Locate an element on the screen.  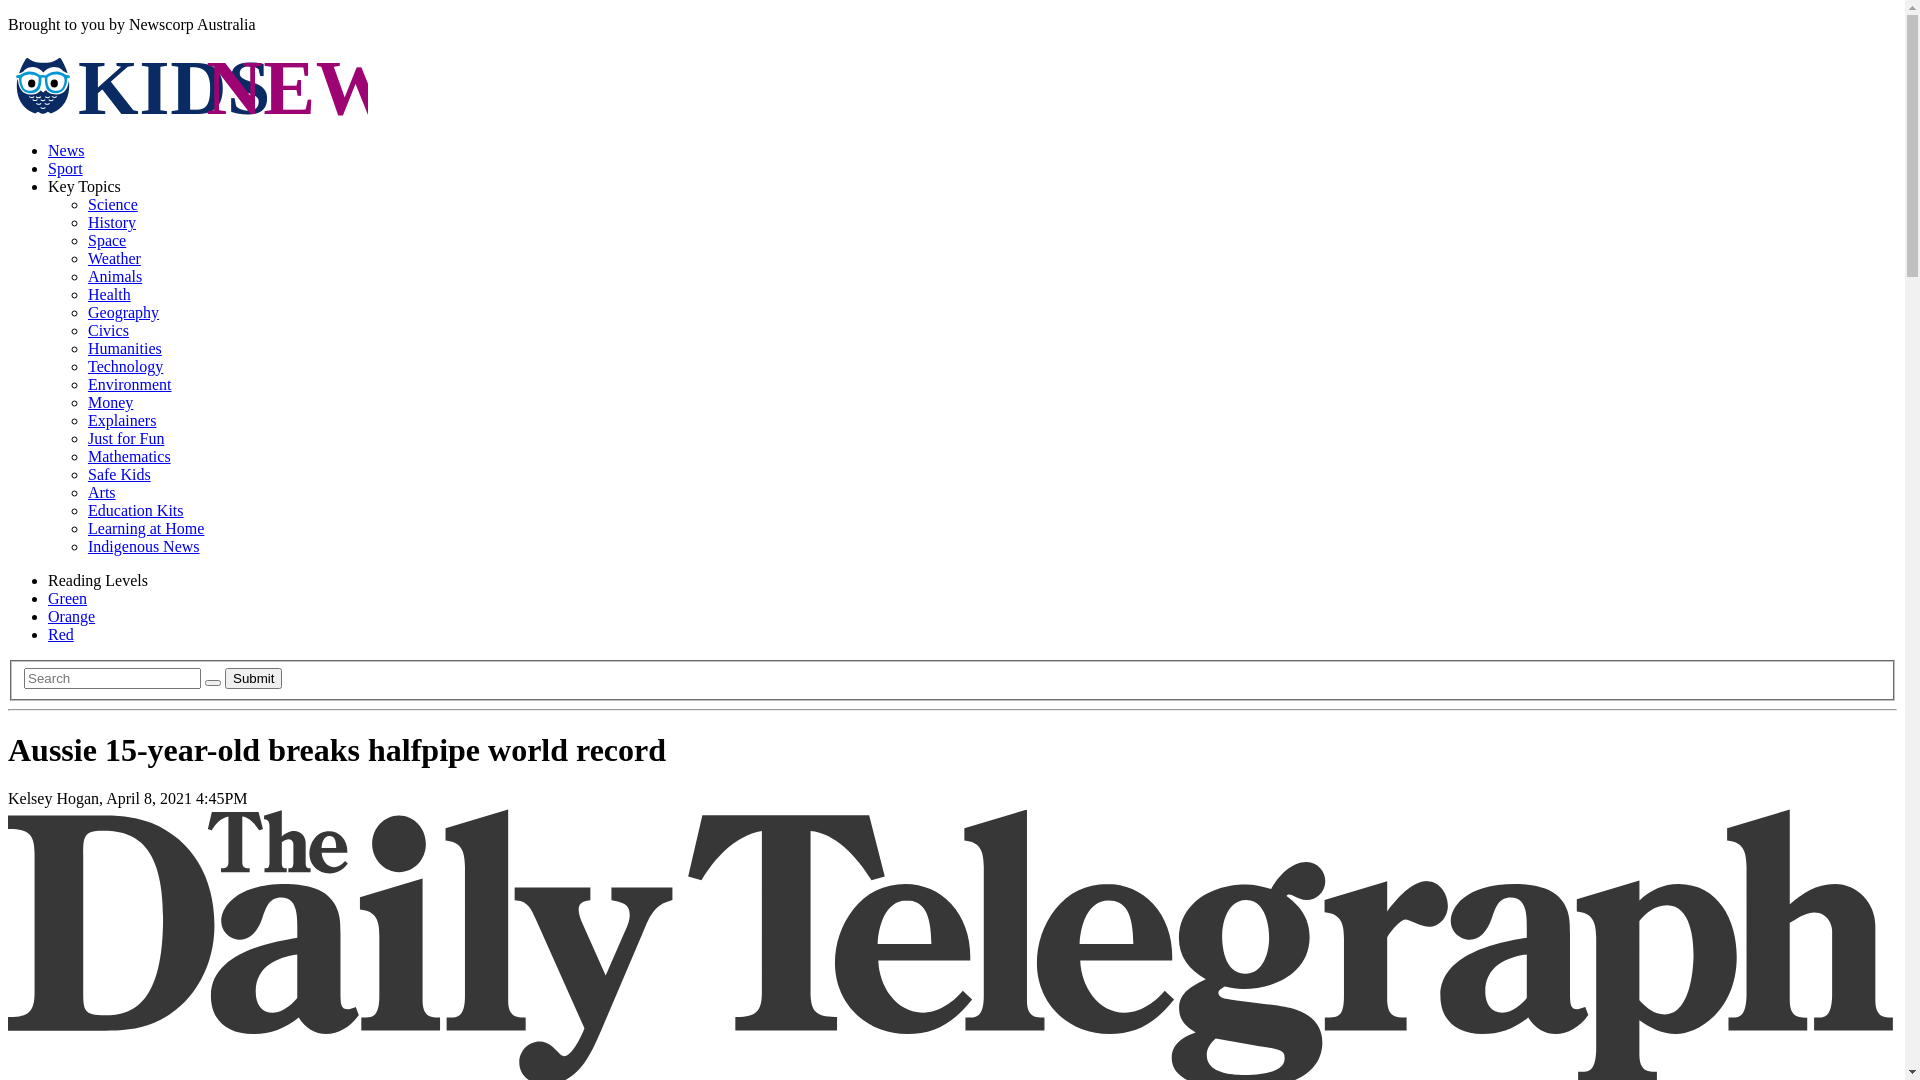
Civics is located at coordinates (108, 330).